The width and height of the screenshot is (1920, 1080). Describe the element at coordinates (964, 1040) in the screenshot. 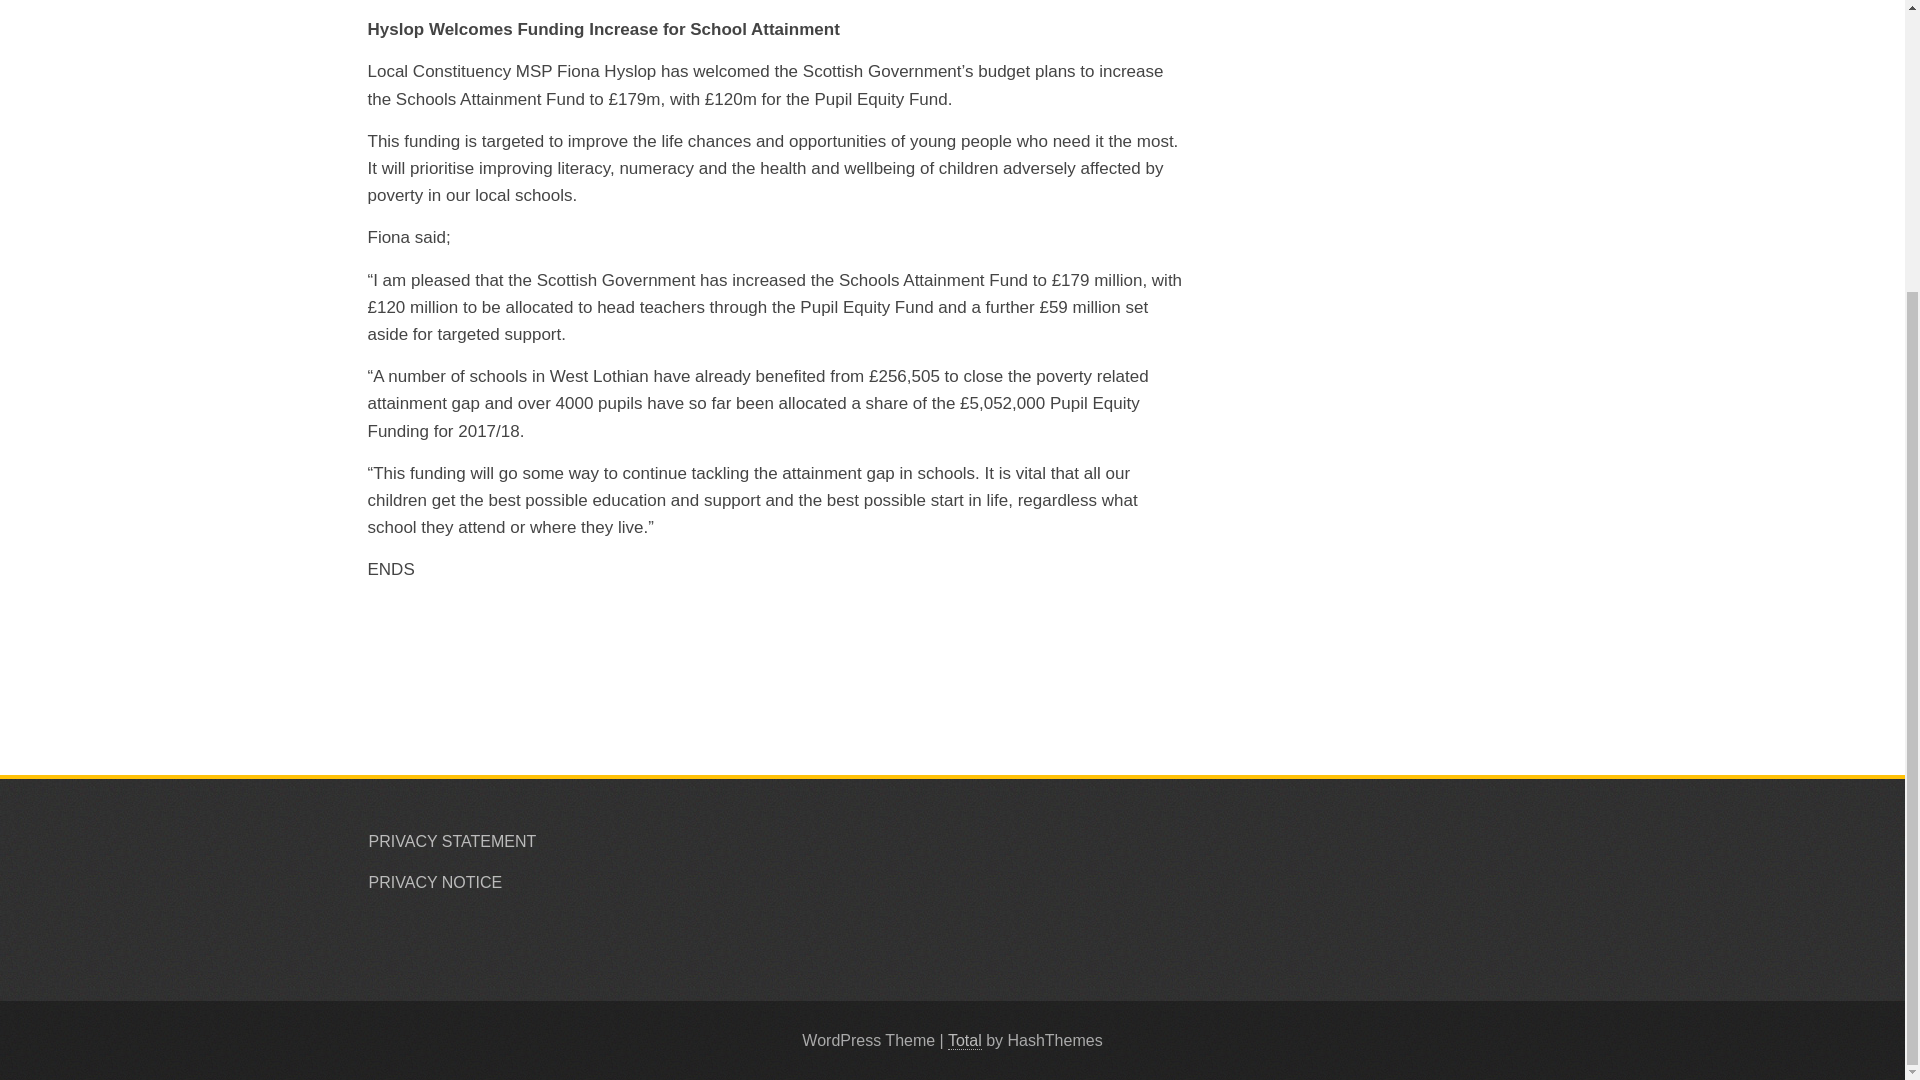

I see `Total` at that location.